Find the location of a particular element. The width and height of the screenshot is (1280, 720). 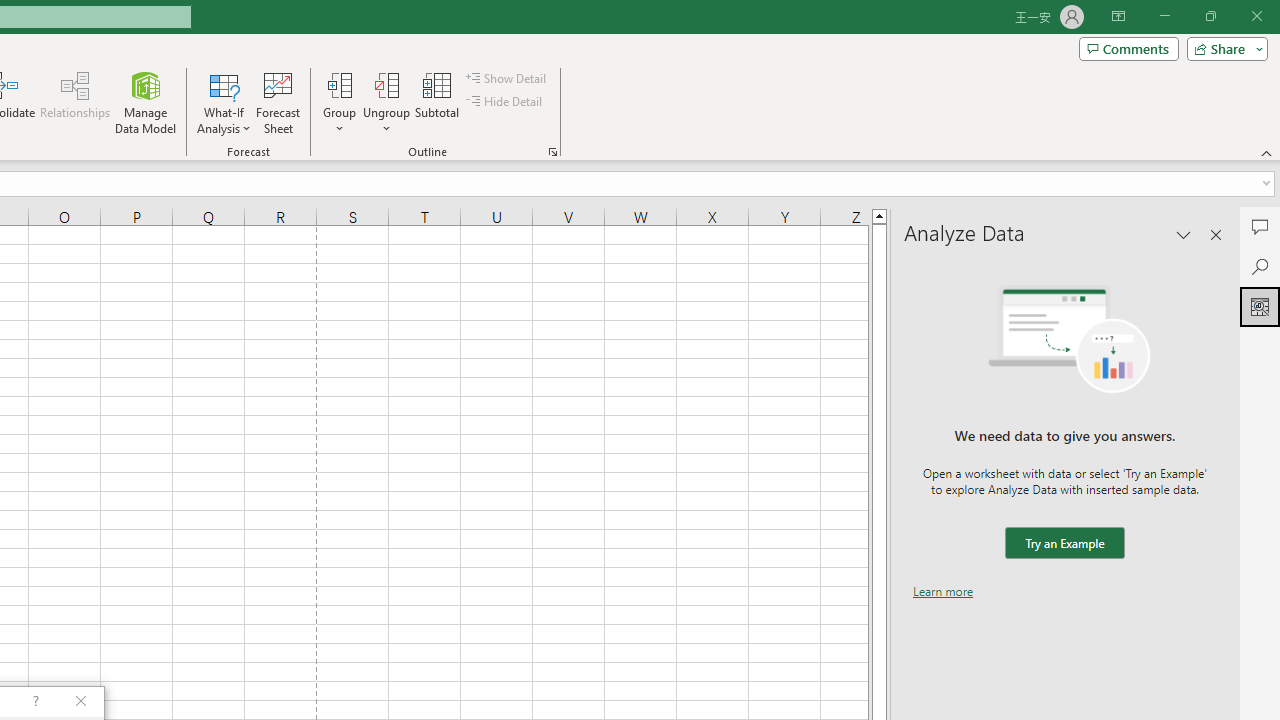

We need data to give you answers. Try an Example is located at coordinates (1064, 544).